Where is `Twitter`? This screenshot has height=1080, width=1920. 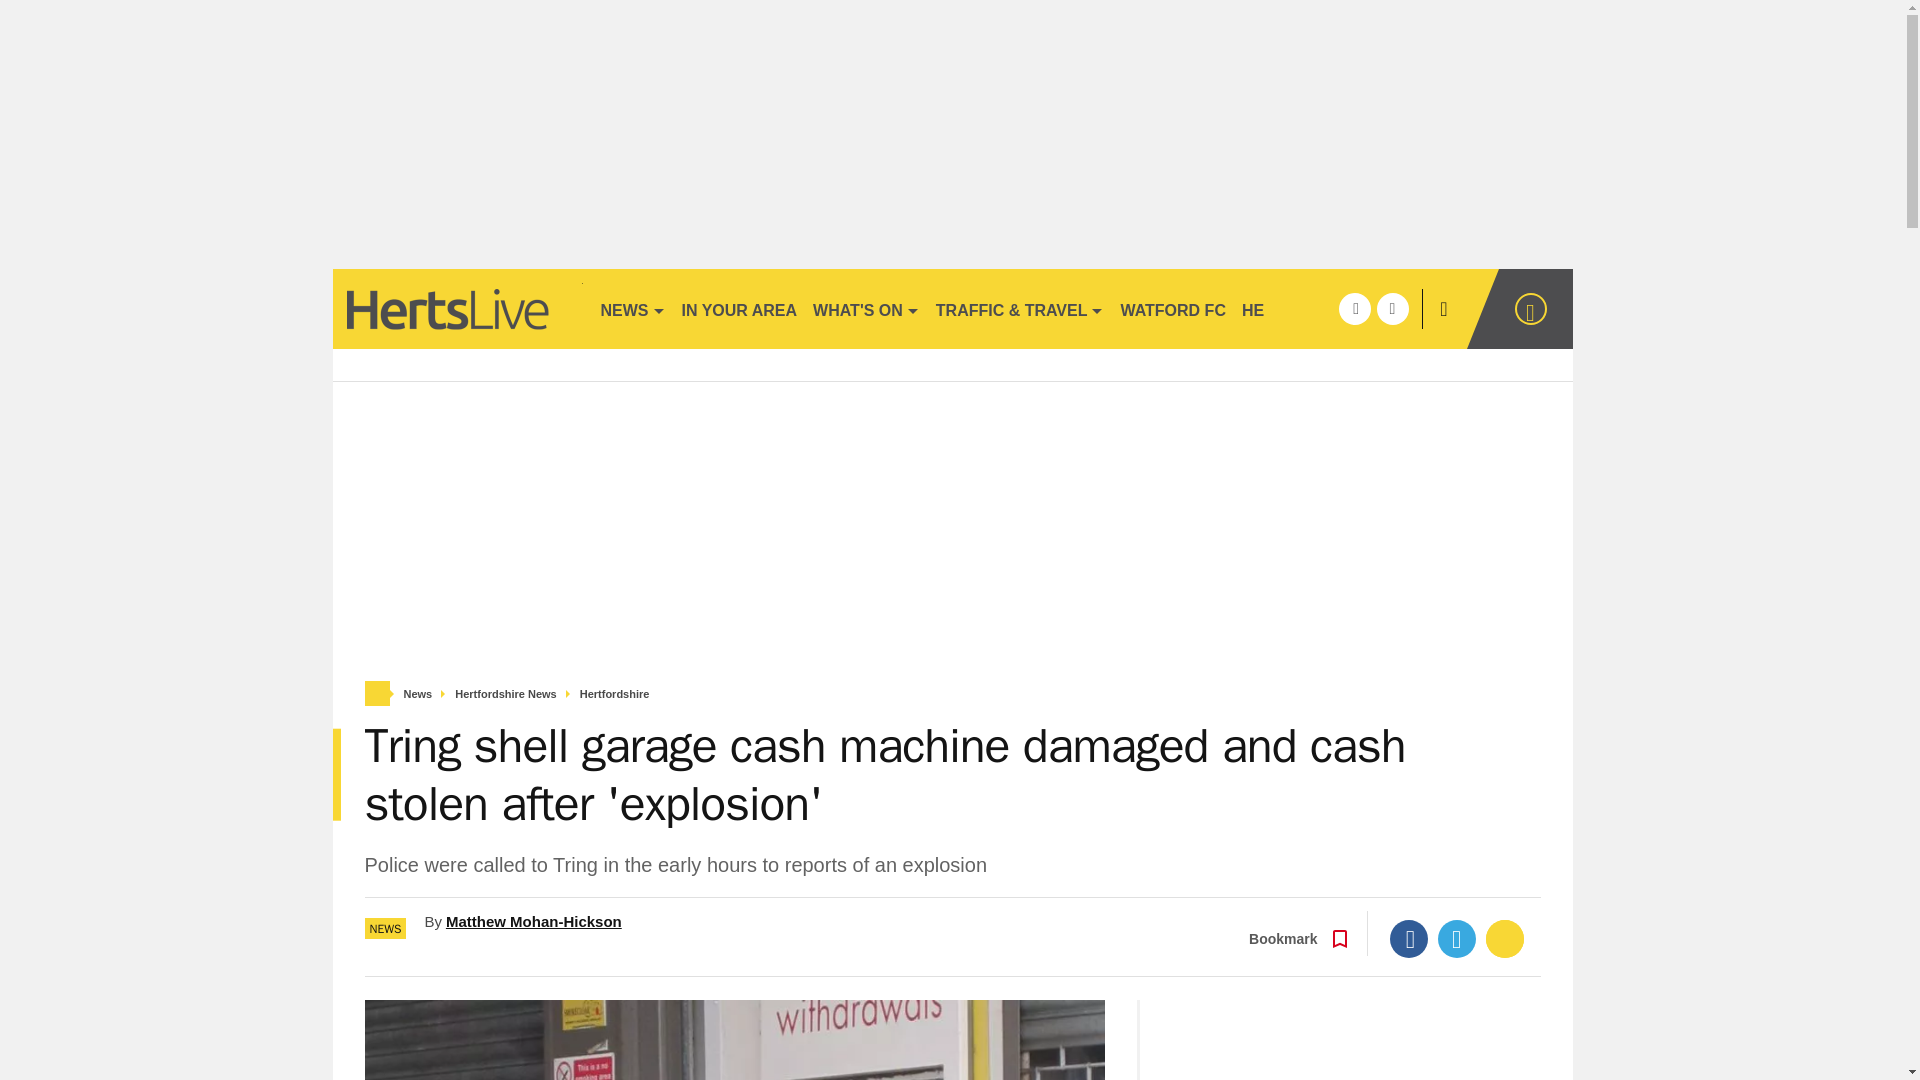
Twitter is located at coordinates (1457, 938).